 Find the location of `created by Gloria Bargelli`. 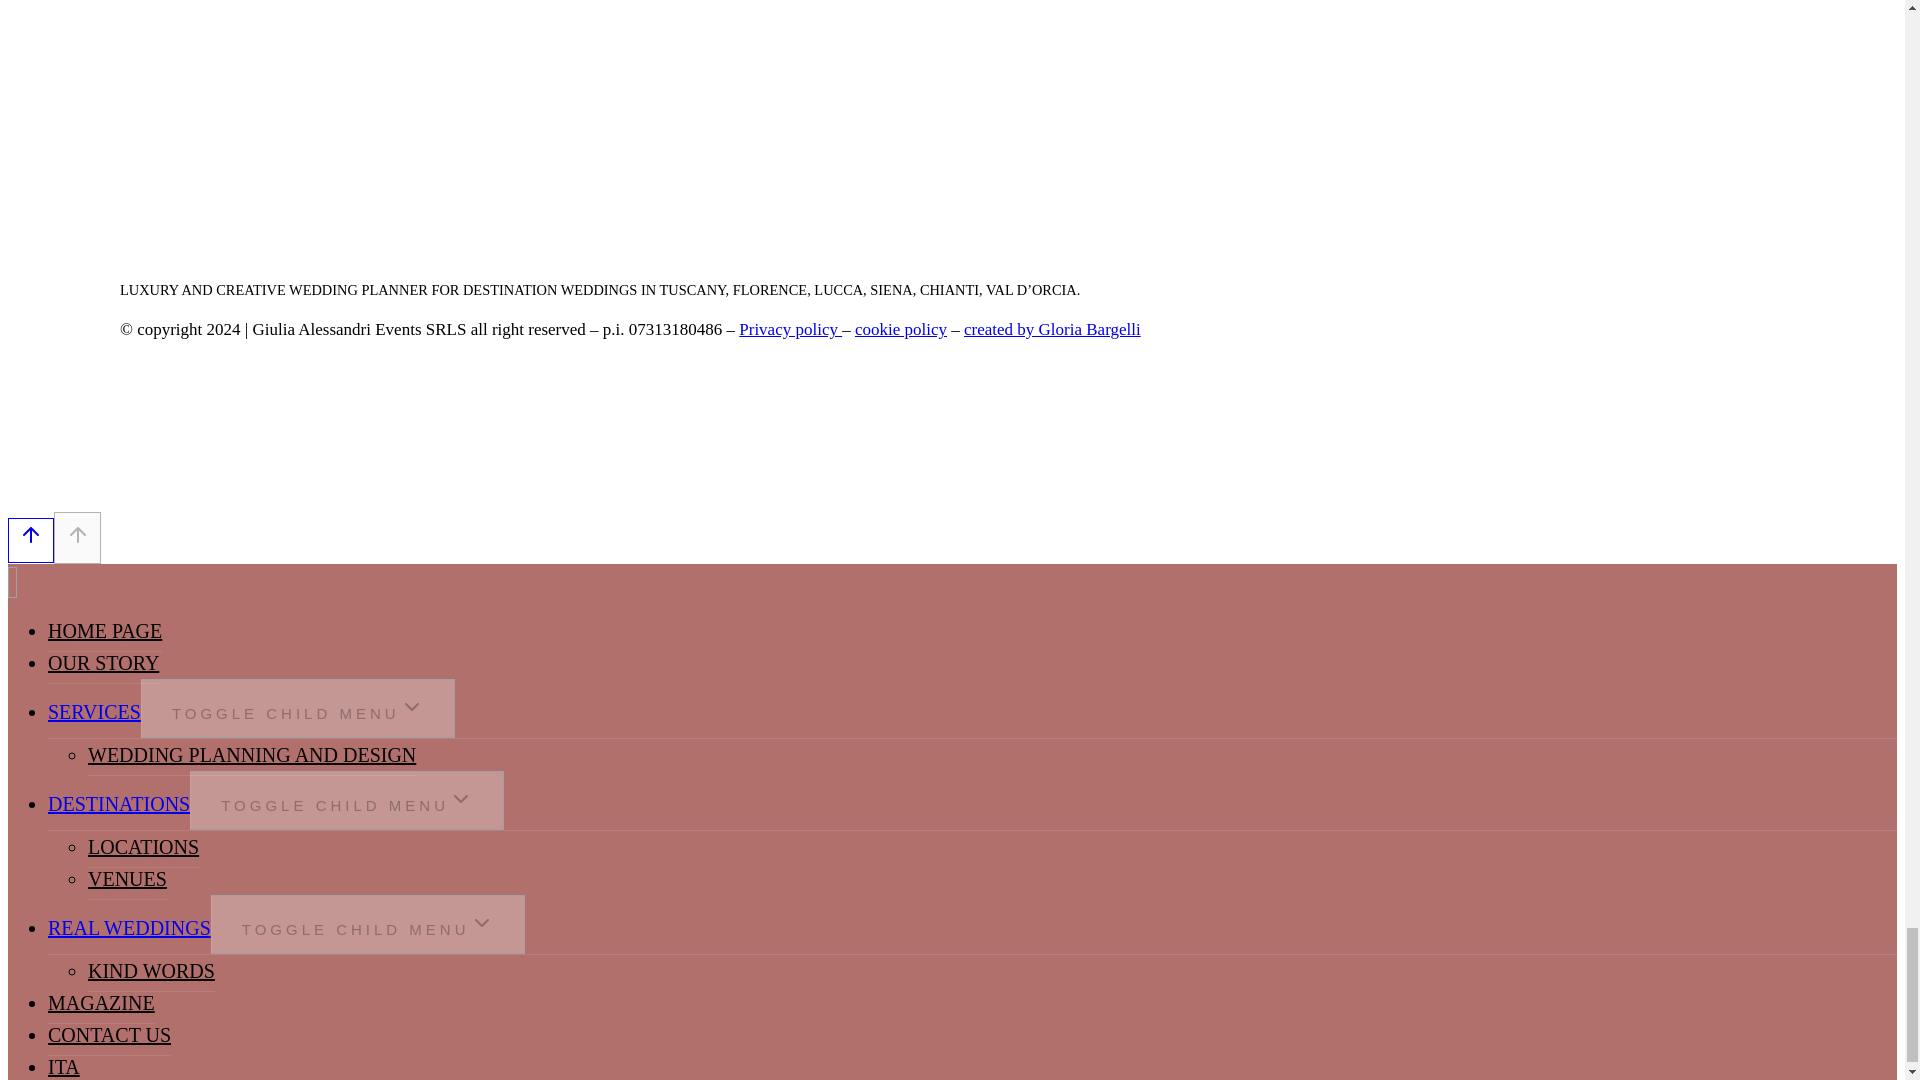

created by Gloria Bargelli is located at coordinates (1052, 329).